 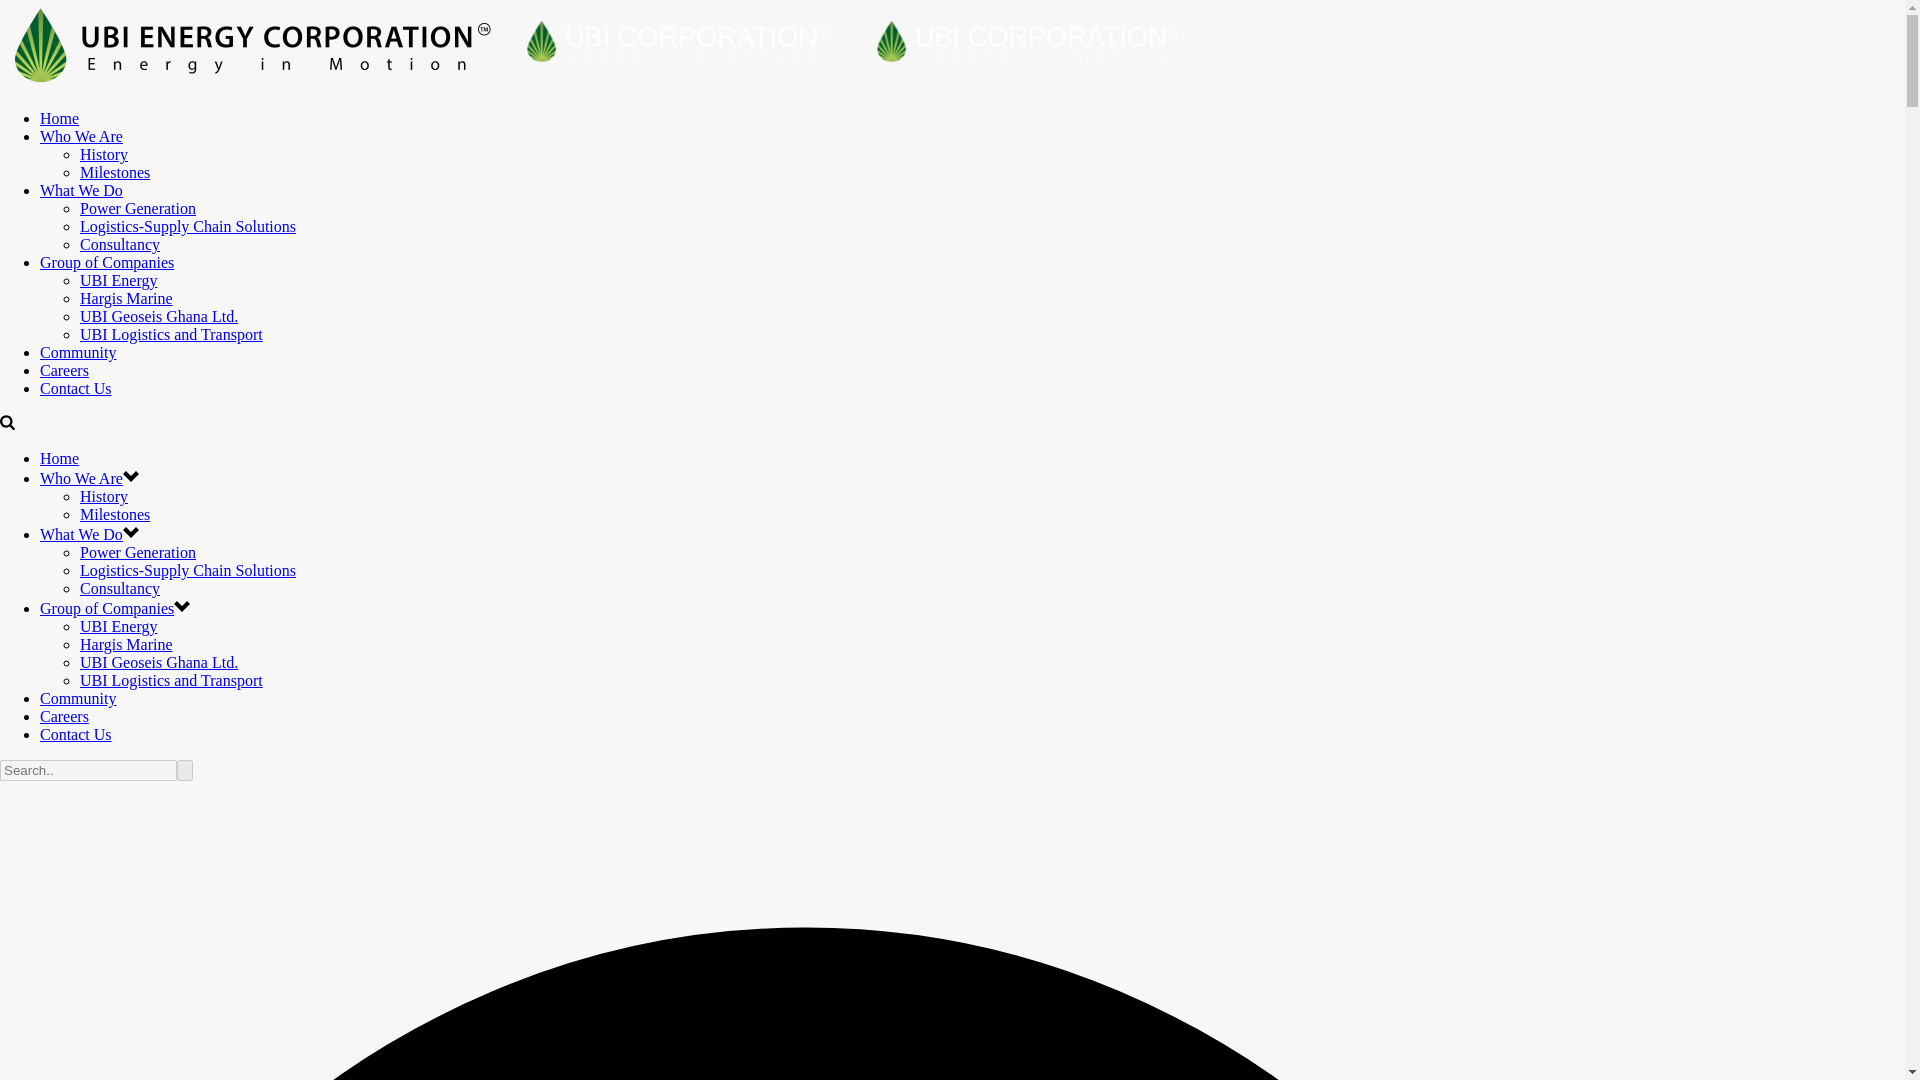 What do you see at coordinates (59, 118) in the screenshot?
I see `Home` at bounding box center [59, 118].